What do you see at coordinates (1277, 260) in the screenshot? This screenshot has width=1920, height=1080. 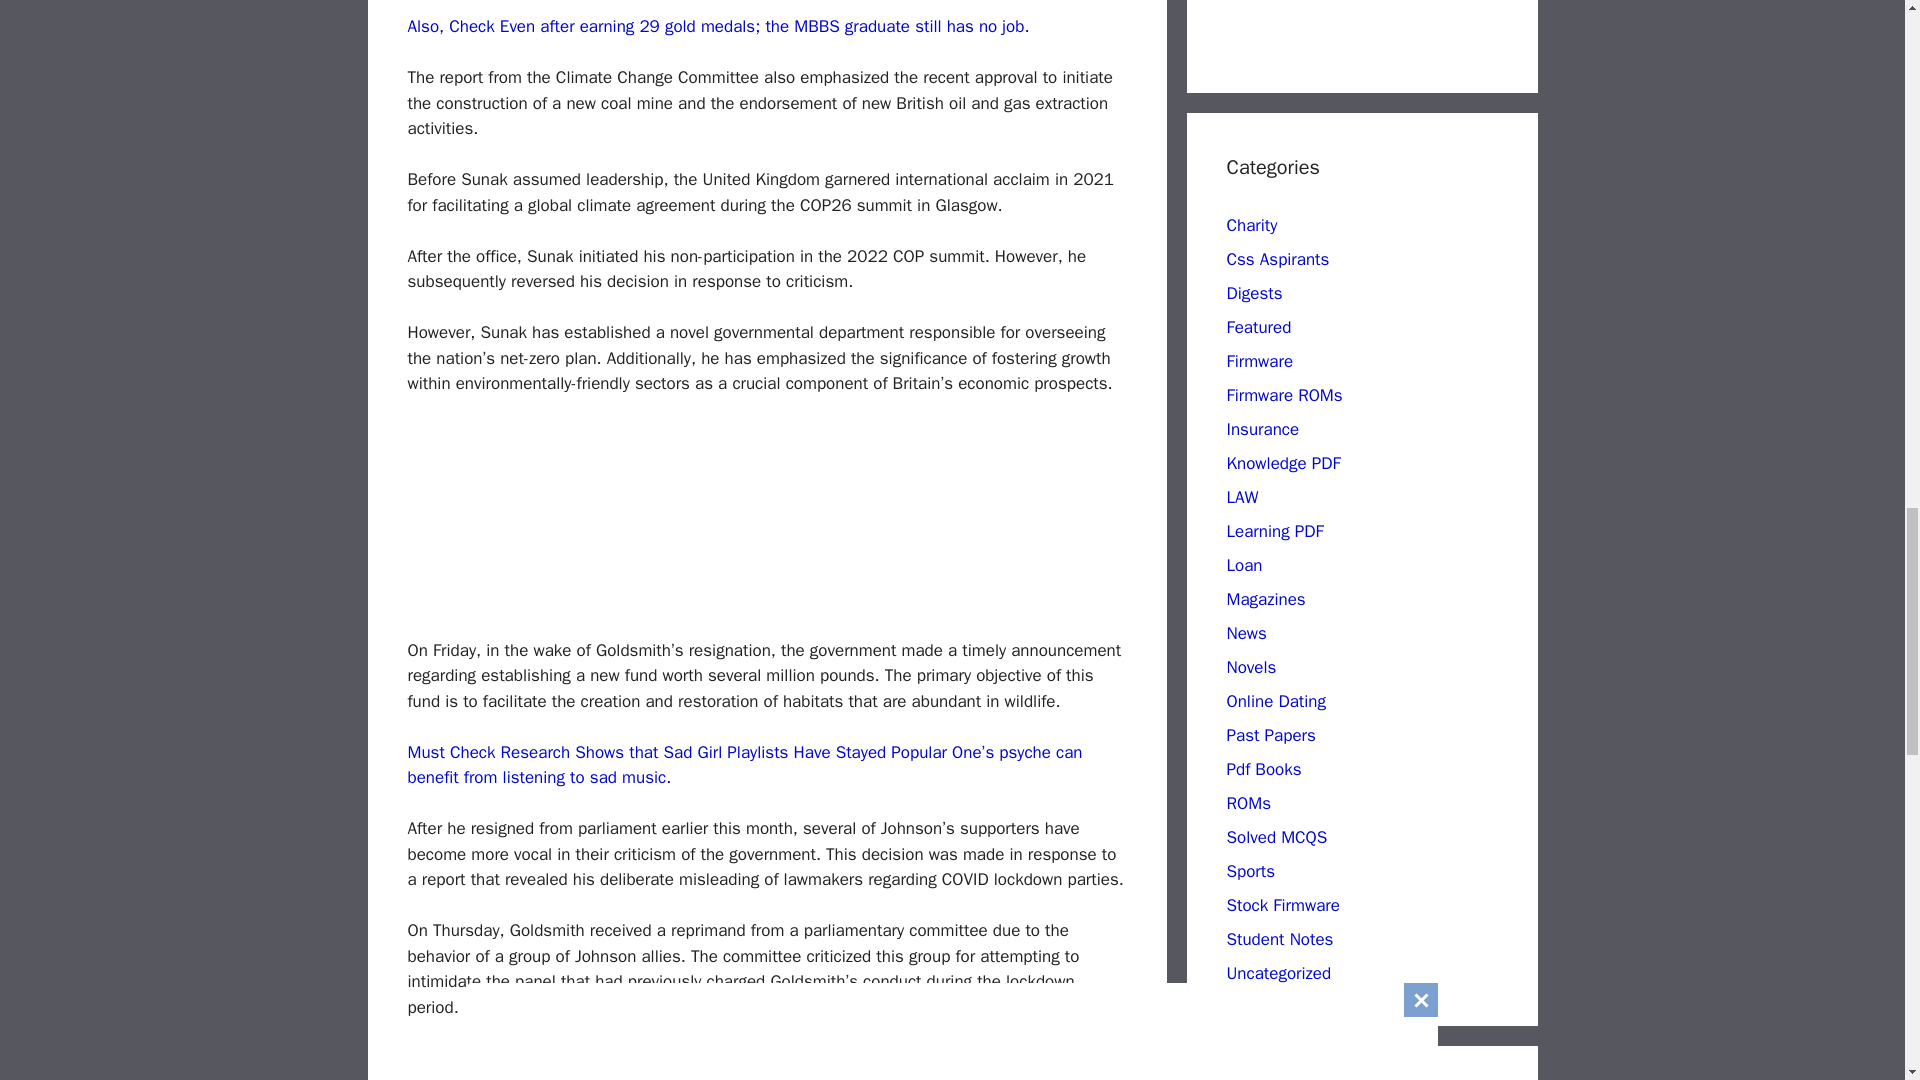 I see `Css Aspirants` at bounding box center [1277, 260].